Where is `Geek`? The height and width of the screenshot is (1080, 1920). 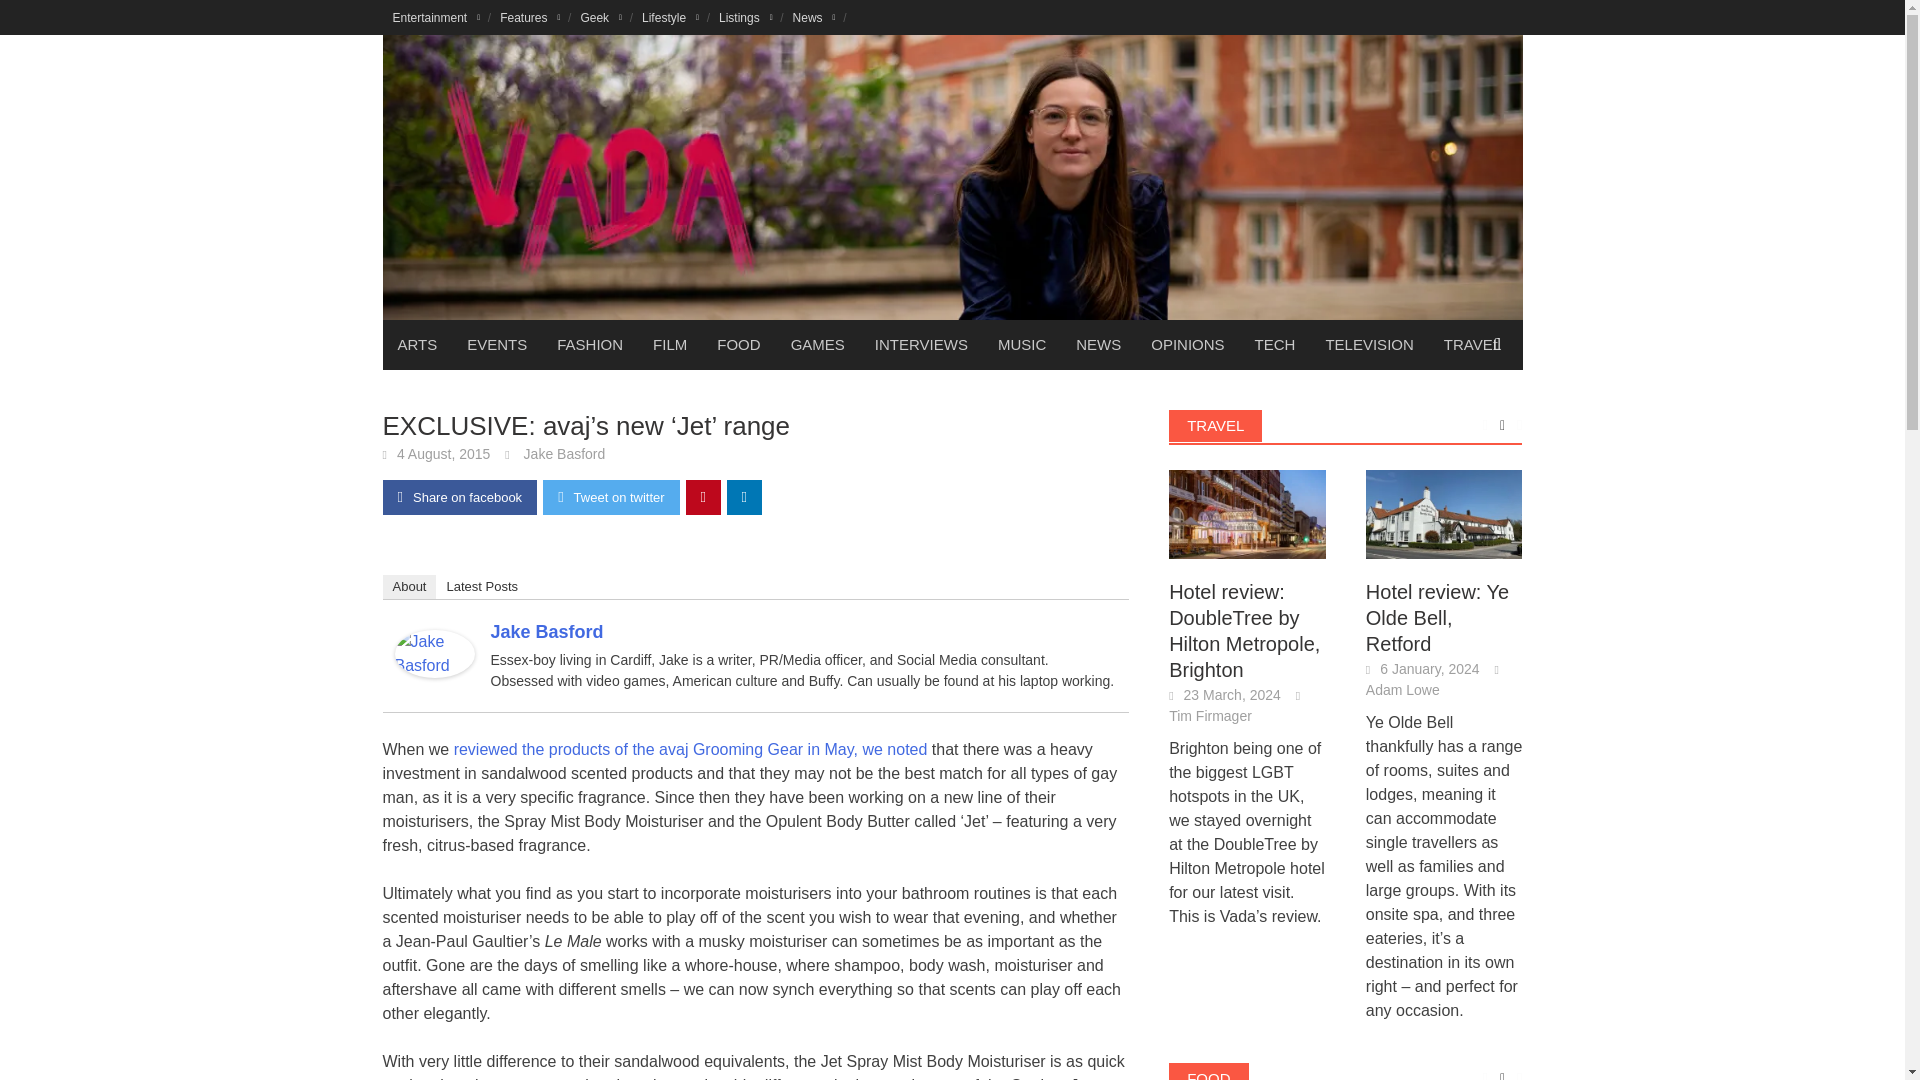
Geek is located at coordinates (600, 17).